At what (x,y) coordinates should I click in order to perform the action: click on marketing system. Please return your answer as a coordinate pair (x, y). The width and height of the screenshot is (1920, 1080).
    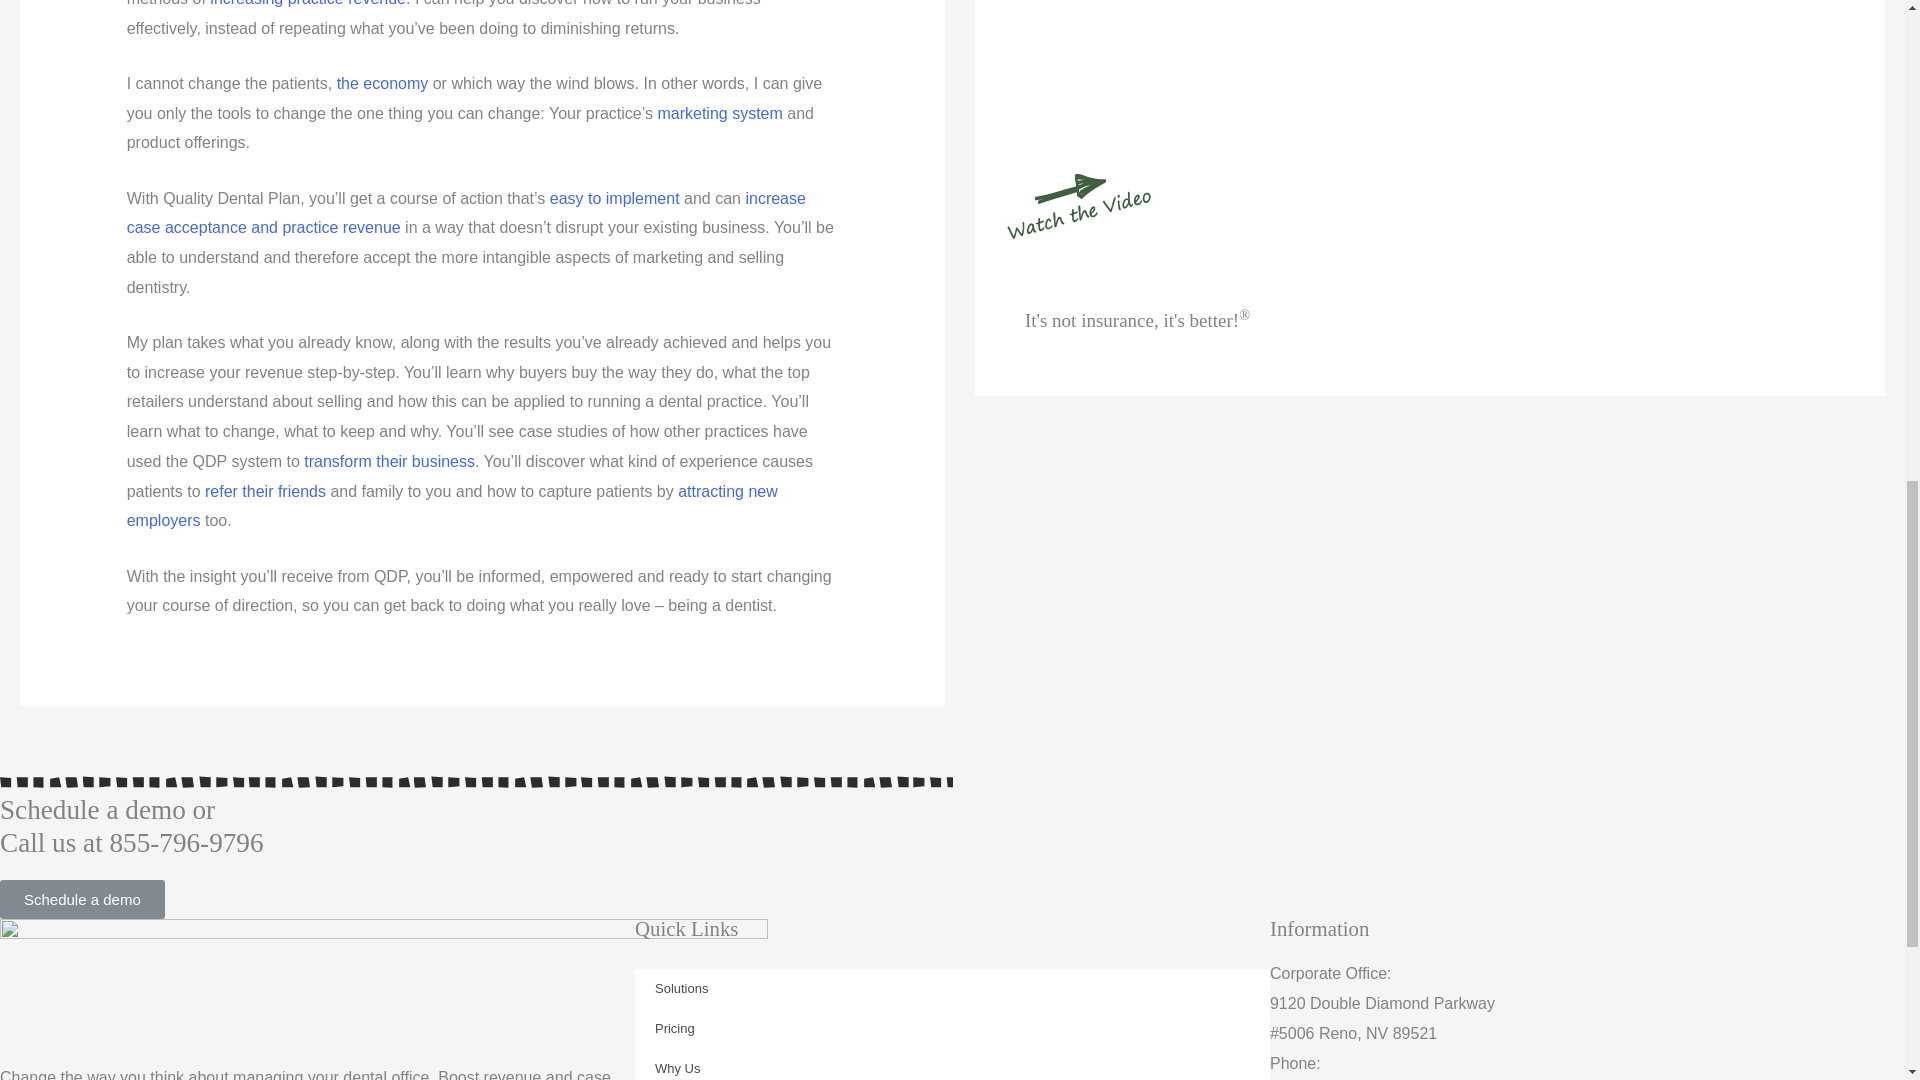
    Looking at the image, I should click on (718, 113).